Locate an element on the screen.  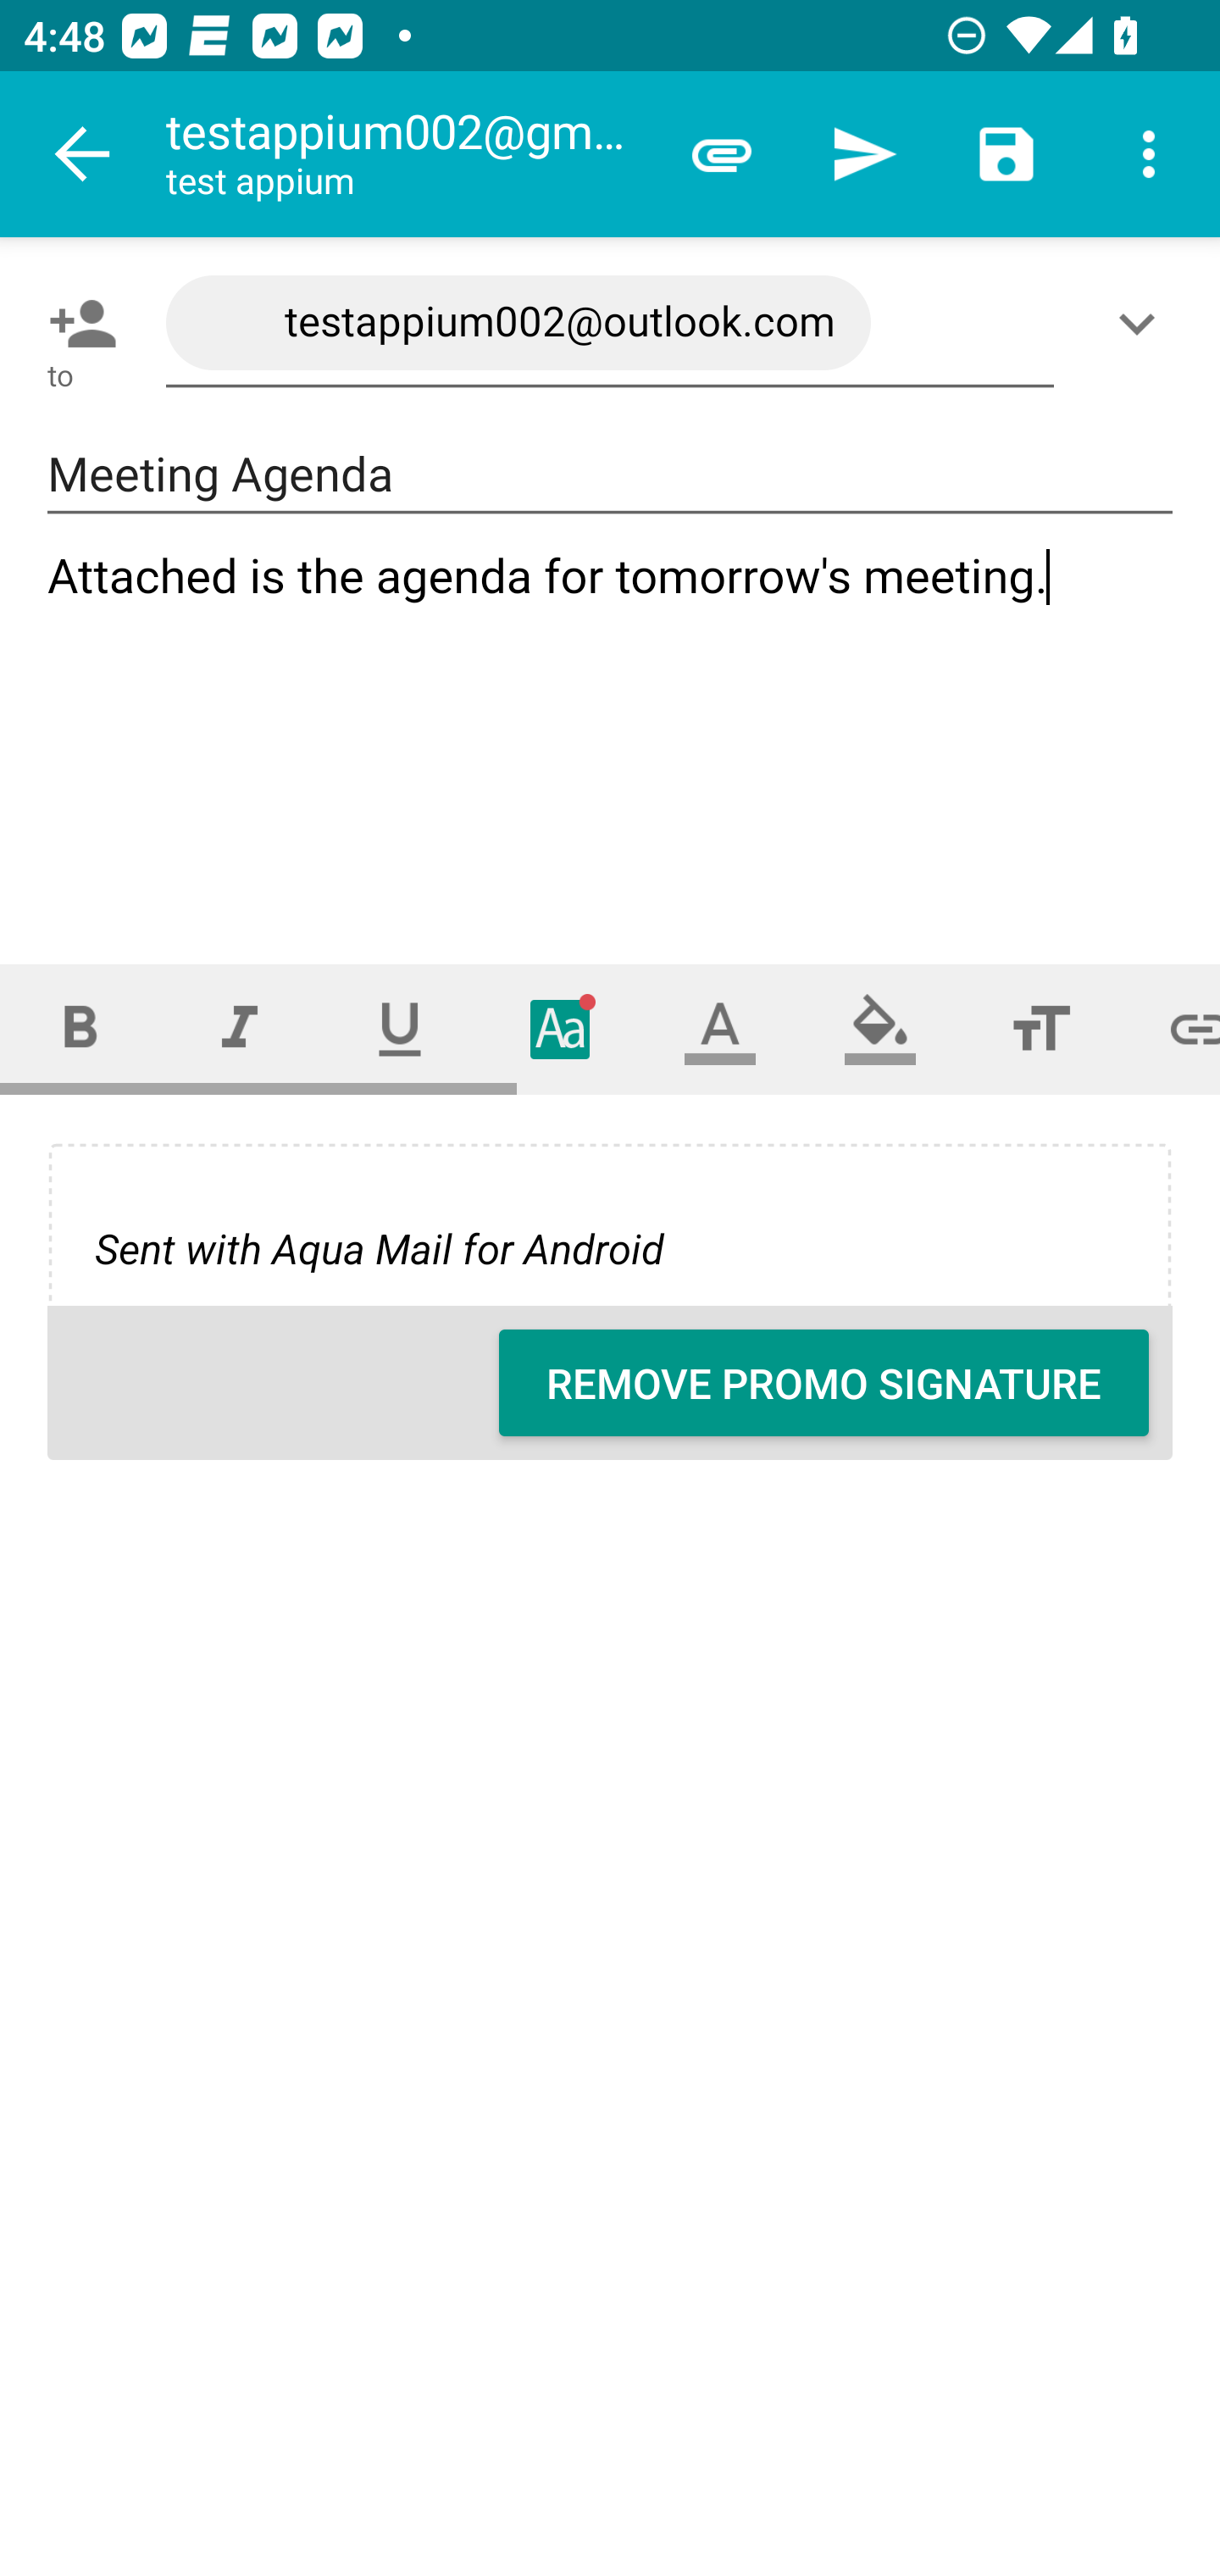
Meeting Agenda is located at coordinates (610, 475).